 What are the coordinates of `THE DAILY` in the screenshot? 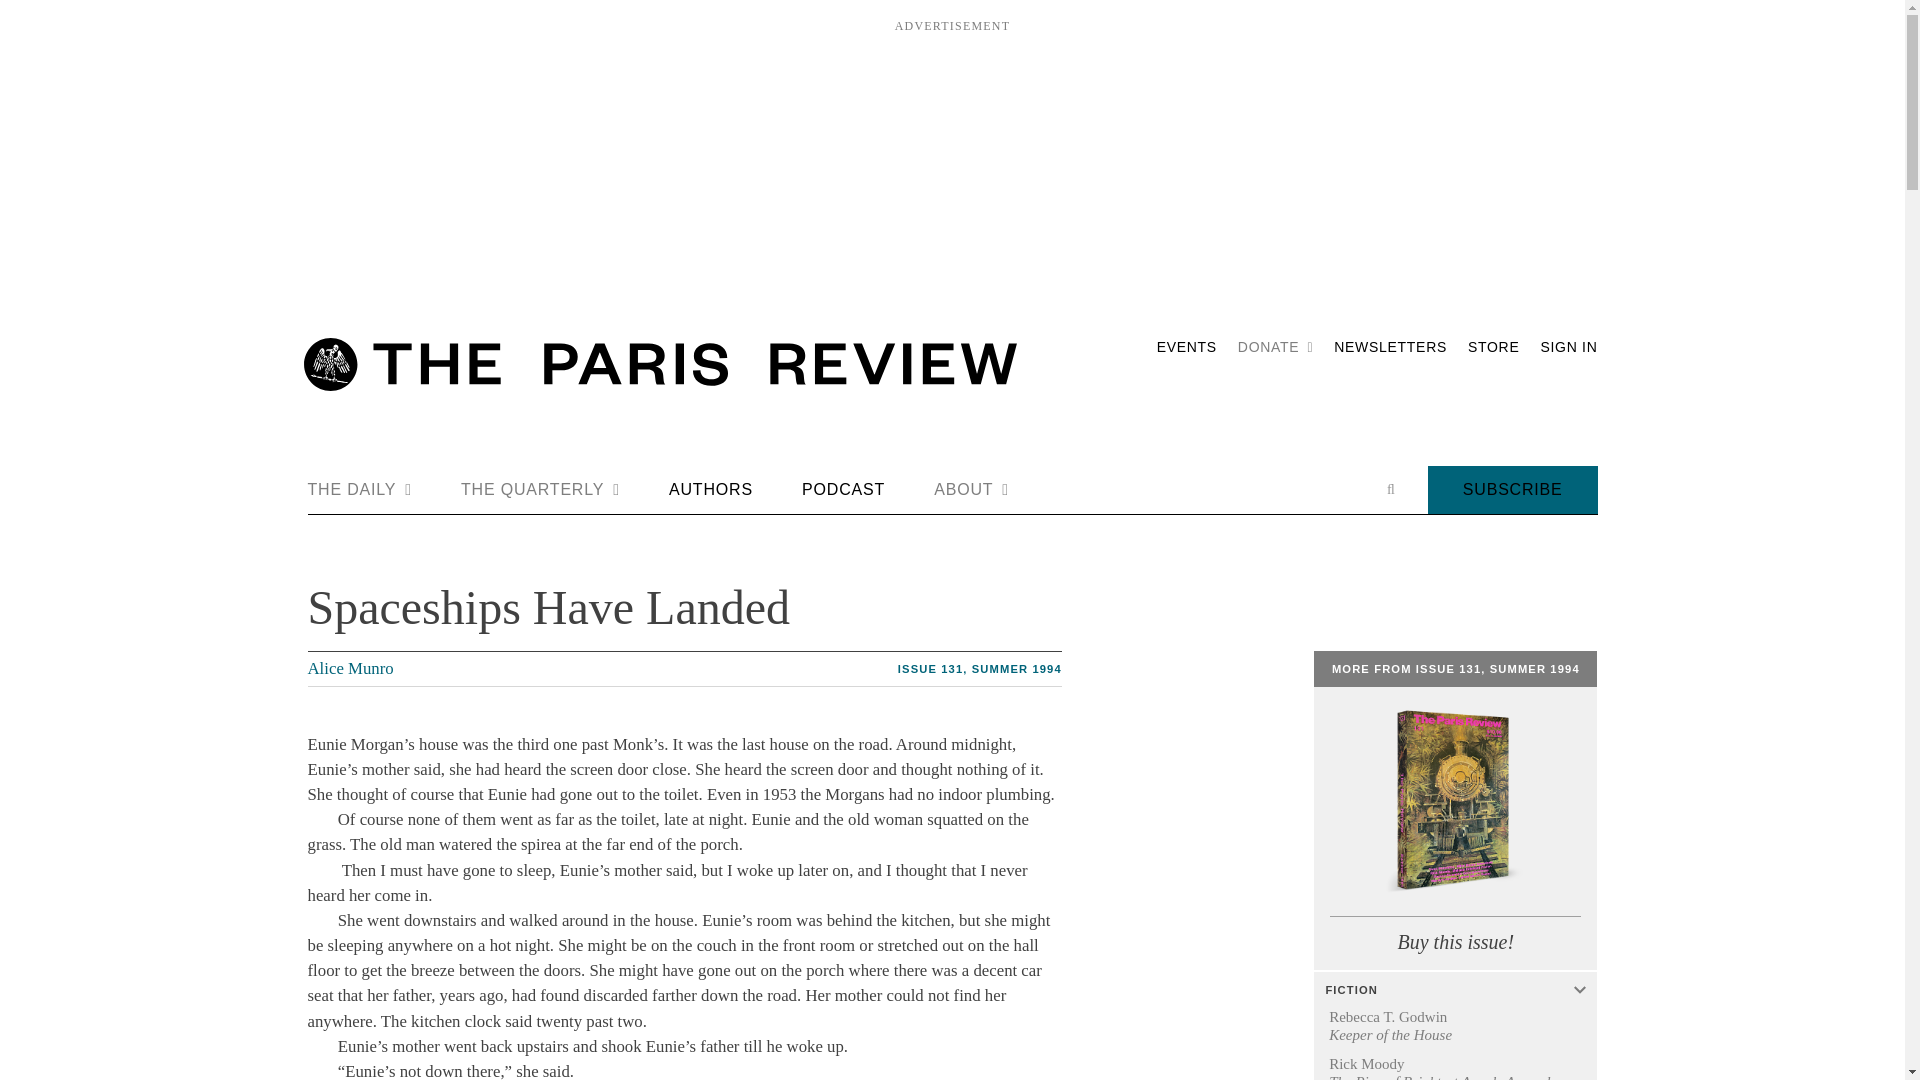 It's located at (360, 490).